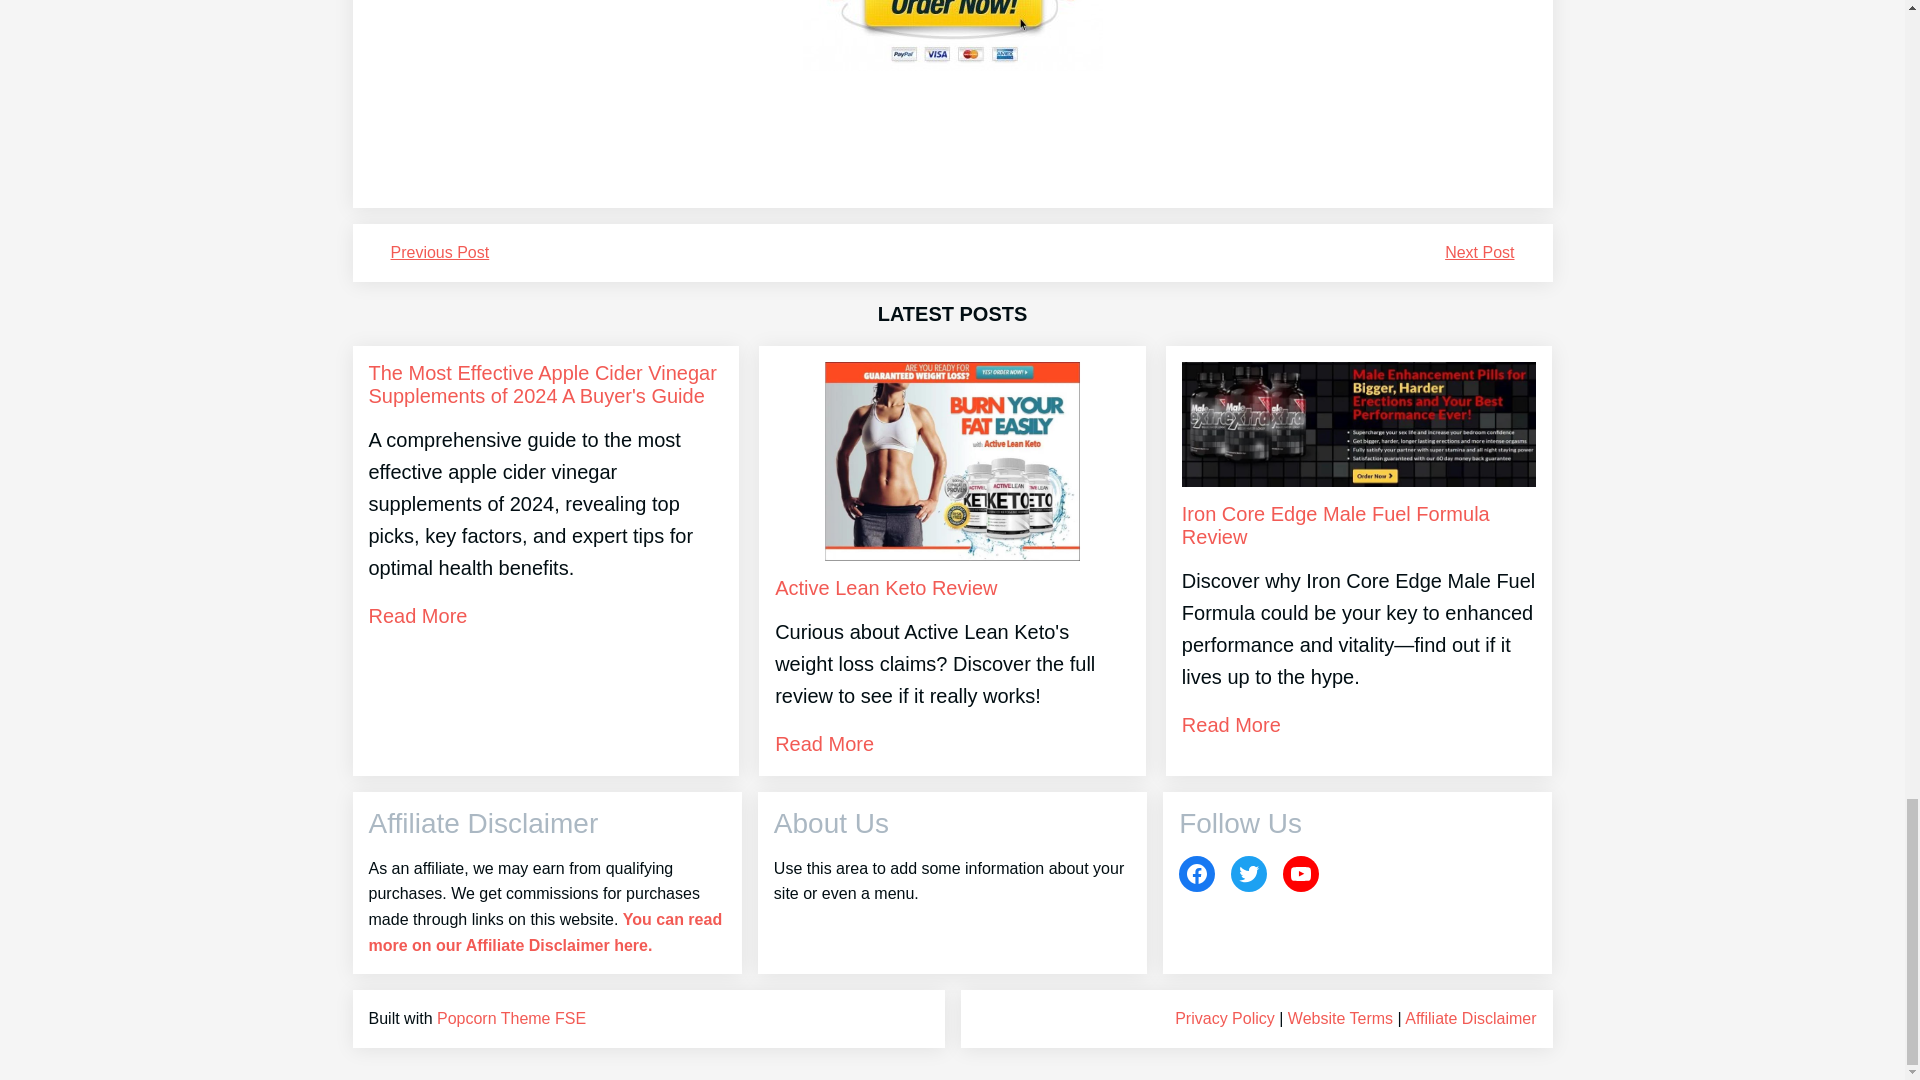 The width and height of the screenshot is (1920, 1080). What do you see at coordinates (1300, 874) in the screenshot?
I see `YouTube` at bounding box center [1300, 874].